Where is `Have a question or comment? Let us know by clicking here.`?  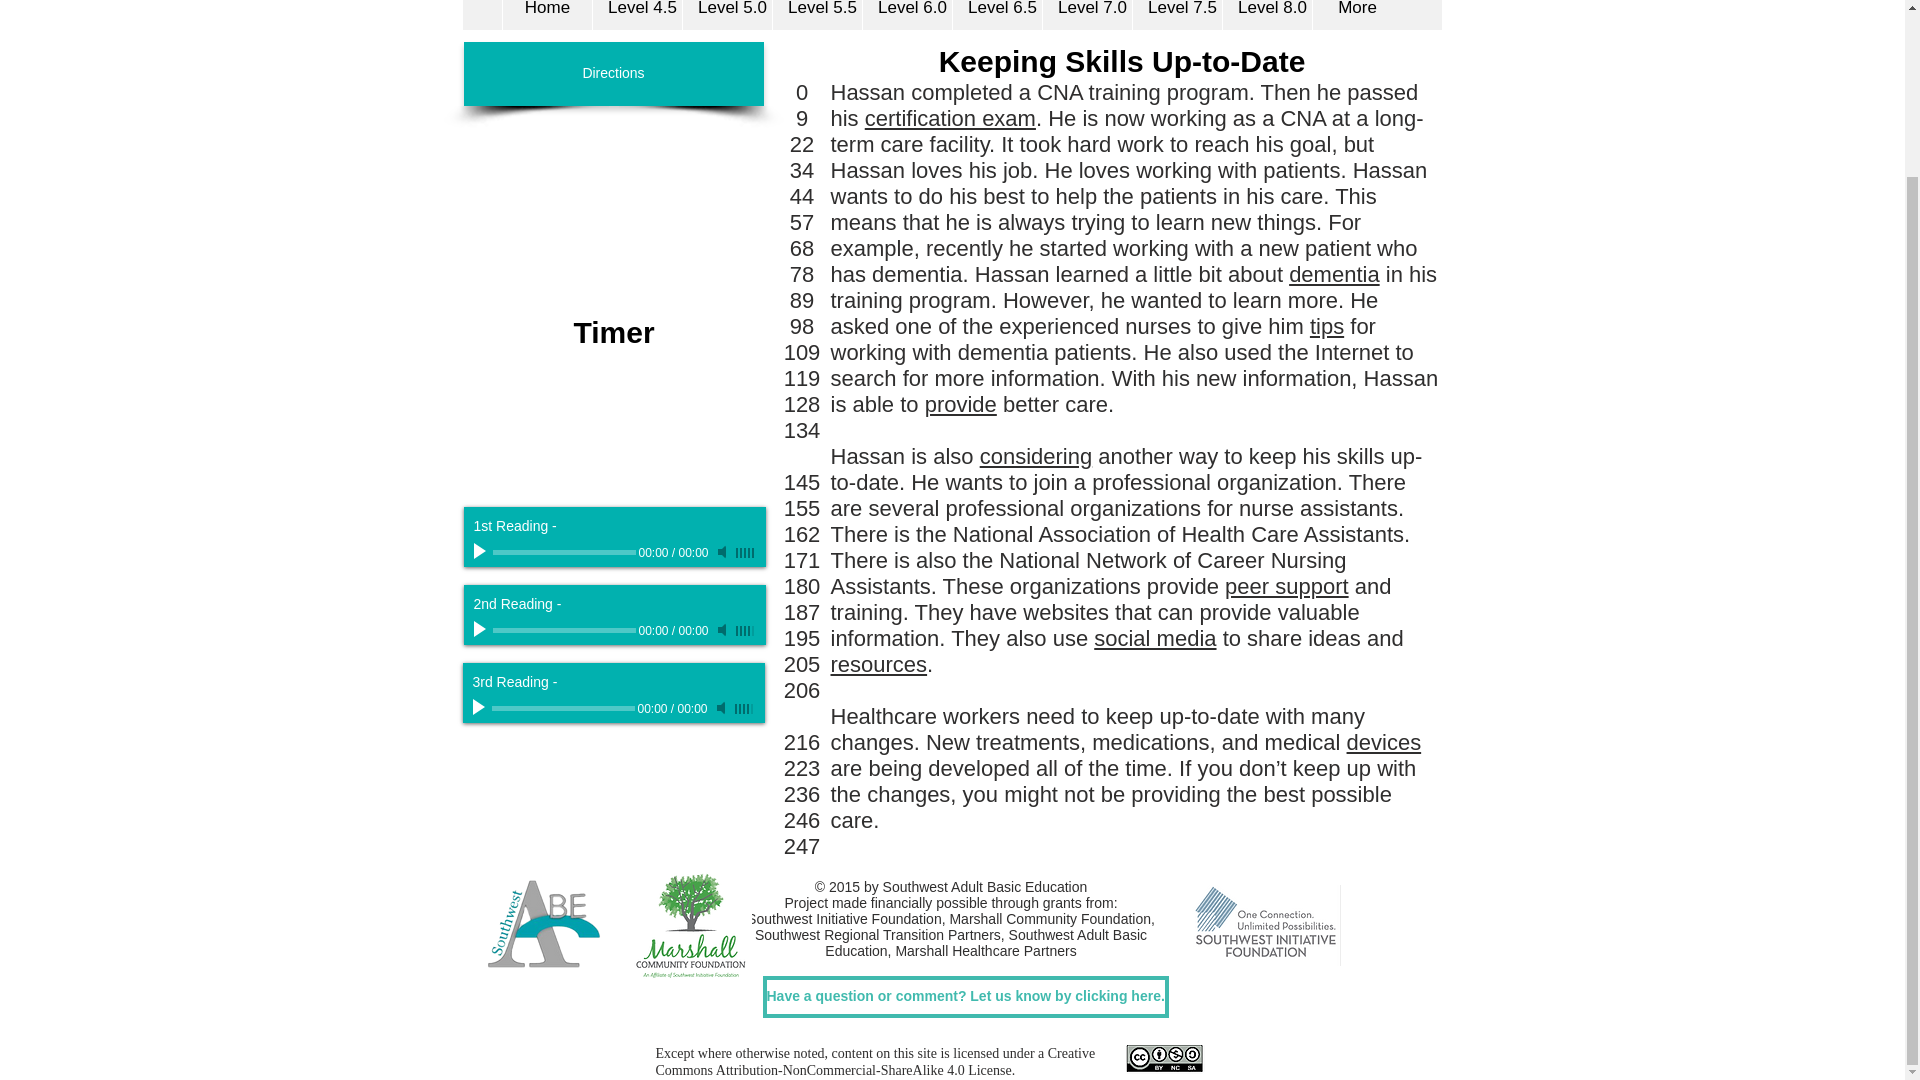 Have a question or comment? Let us know by clicking here. is located at coordinates (964, 997).